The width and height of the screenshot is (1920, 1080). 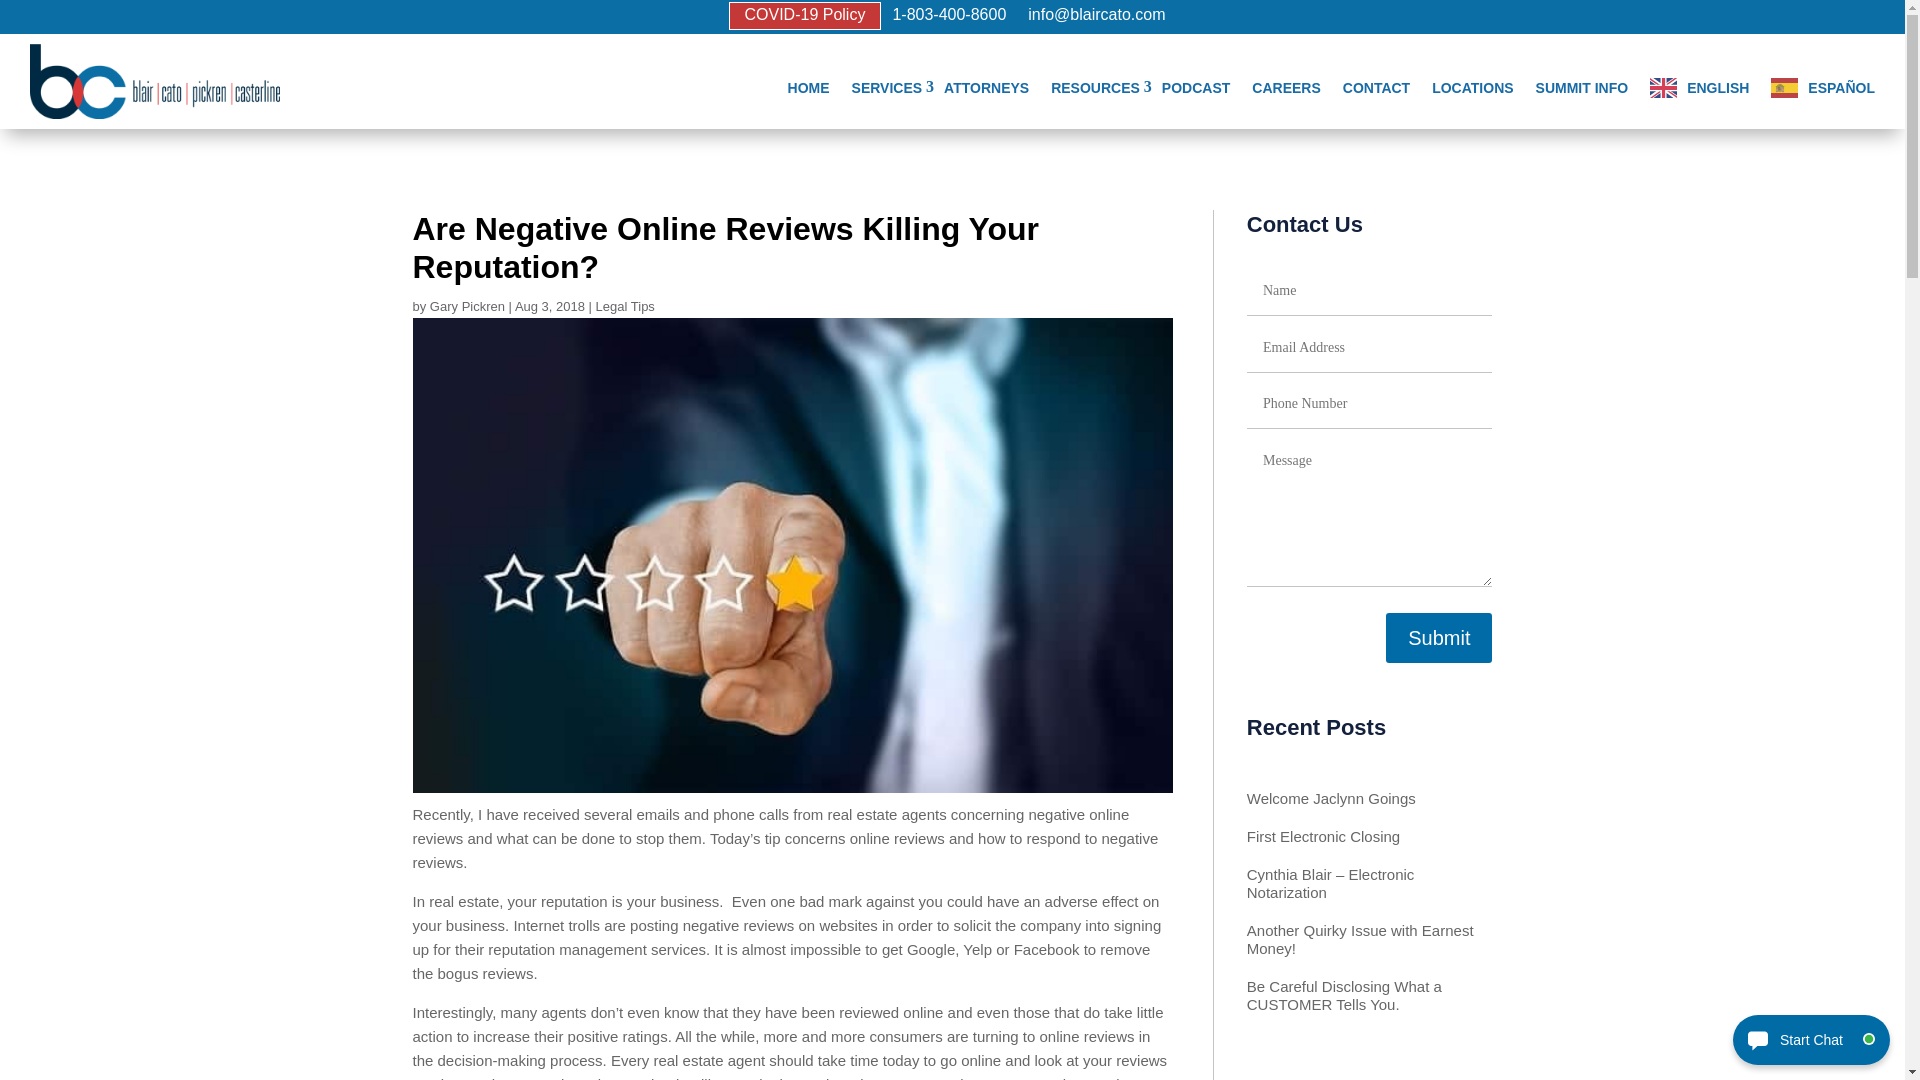 What do you see at coordinates (808, 80) in the screenshot?
I see `HOME` at bounding box center [808, 80].